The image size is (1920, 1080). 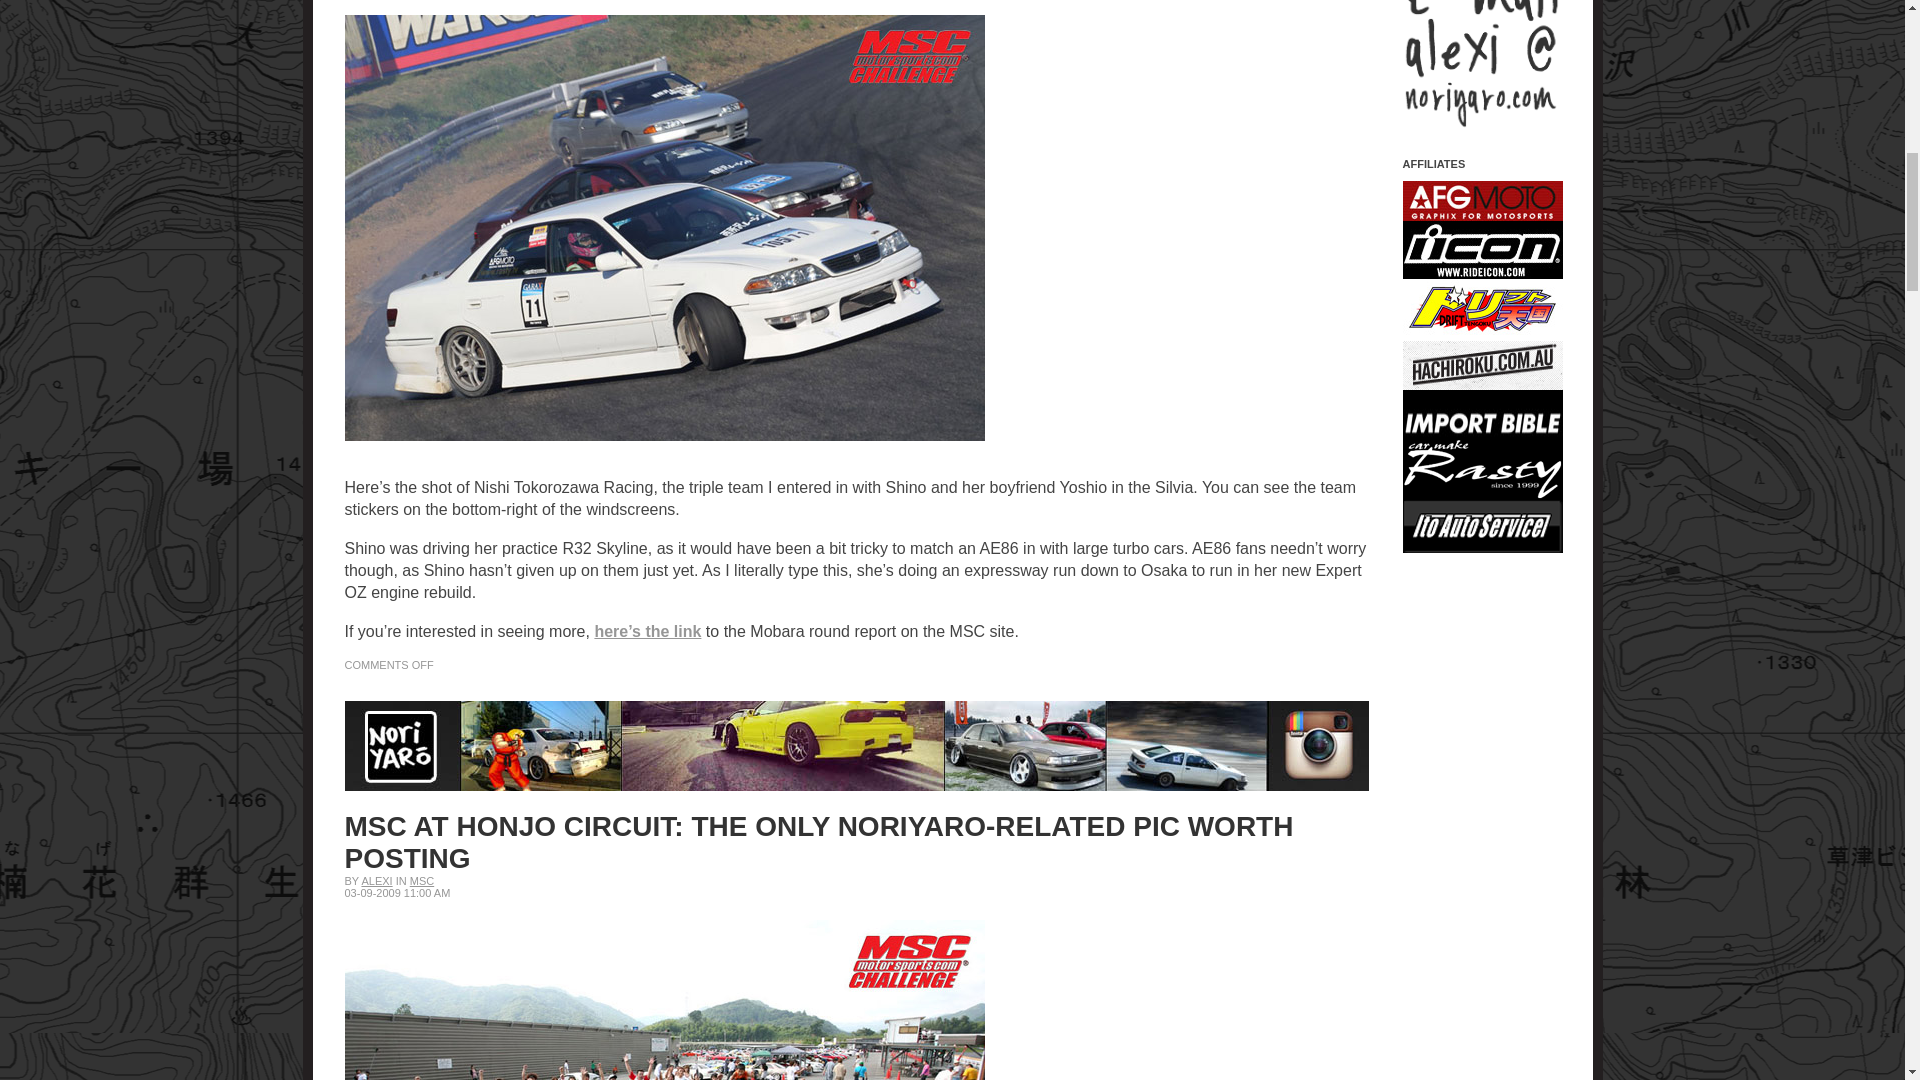 I want to click on Posts by Alexi, so click(x=376, y=880).